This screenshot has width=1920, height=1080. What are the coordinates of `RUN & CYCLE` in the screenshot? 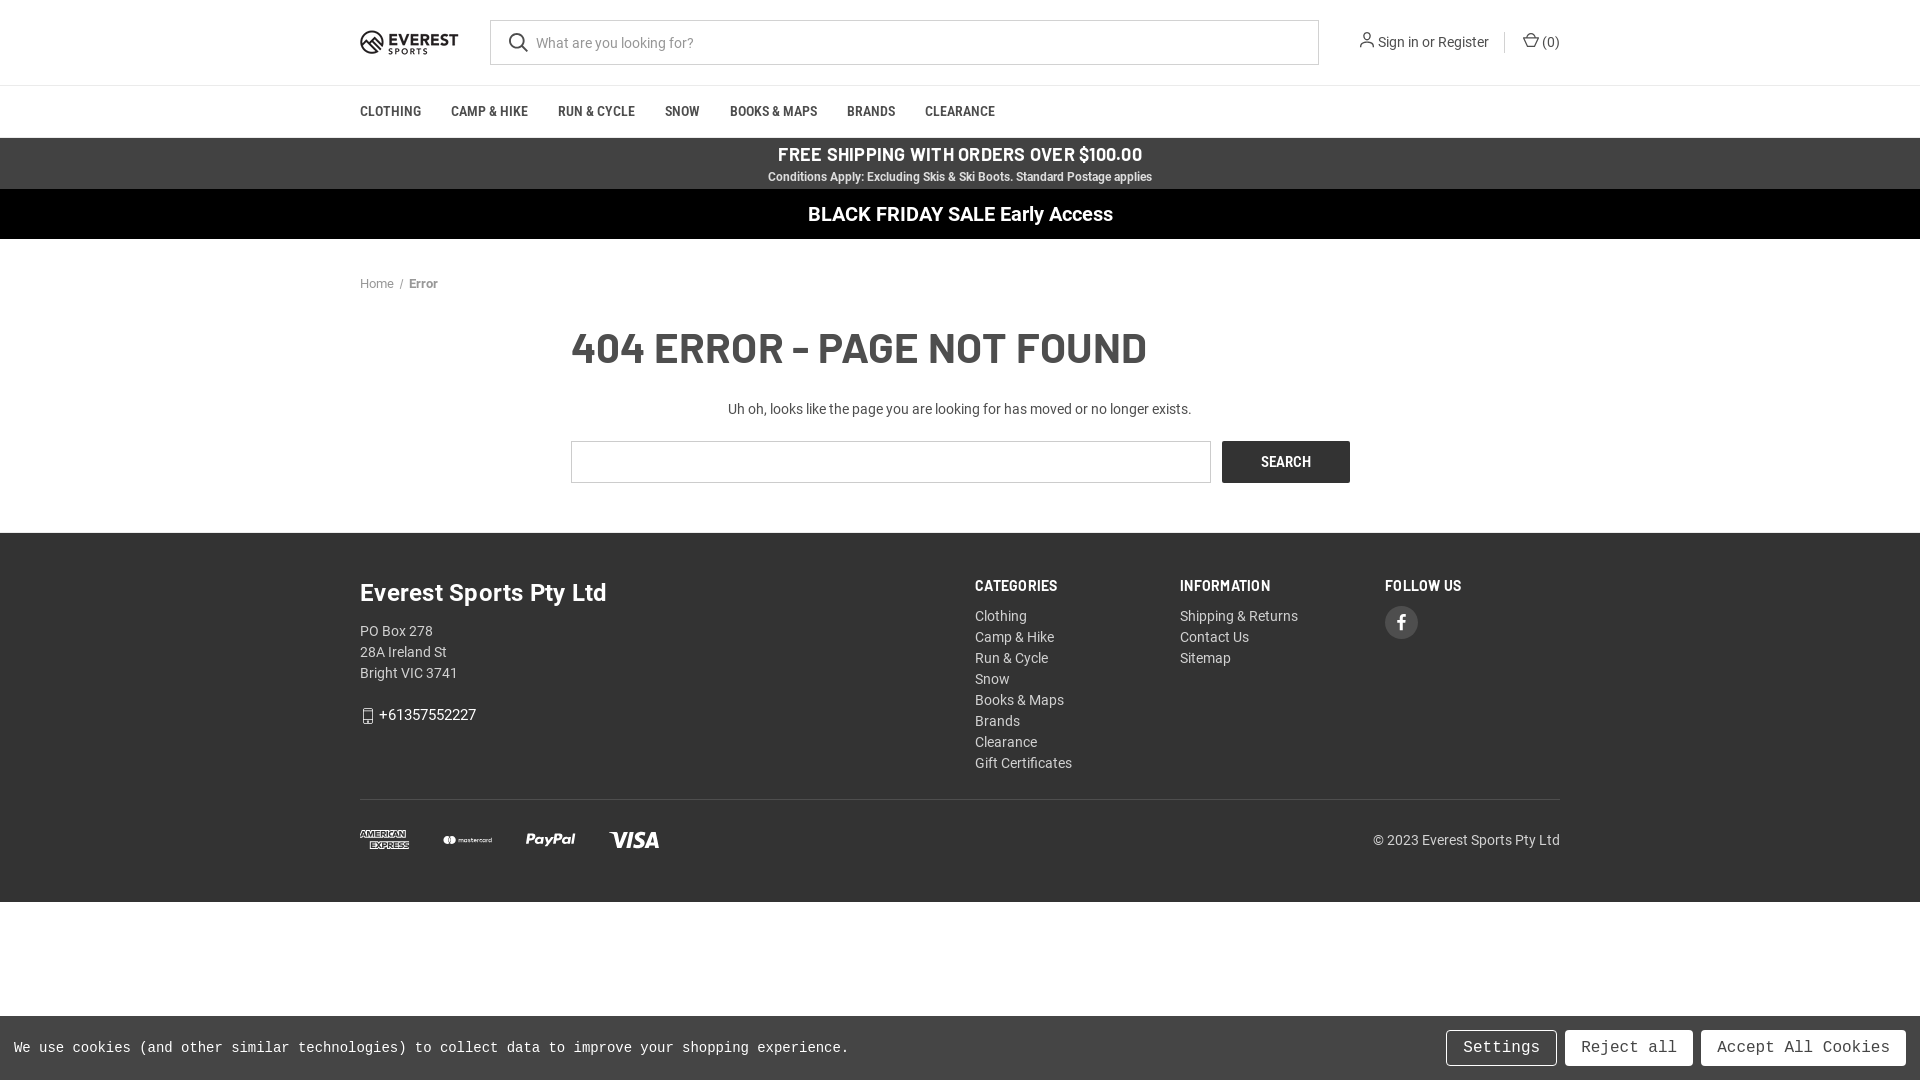 It's located at (596, 112).